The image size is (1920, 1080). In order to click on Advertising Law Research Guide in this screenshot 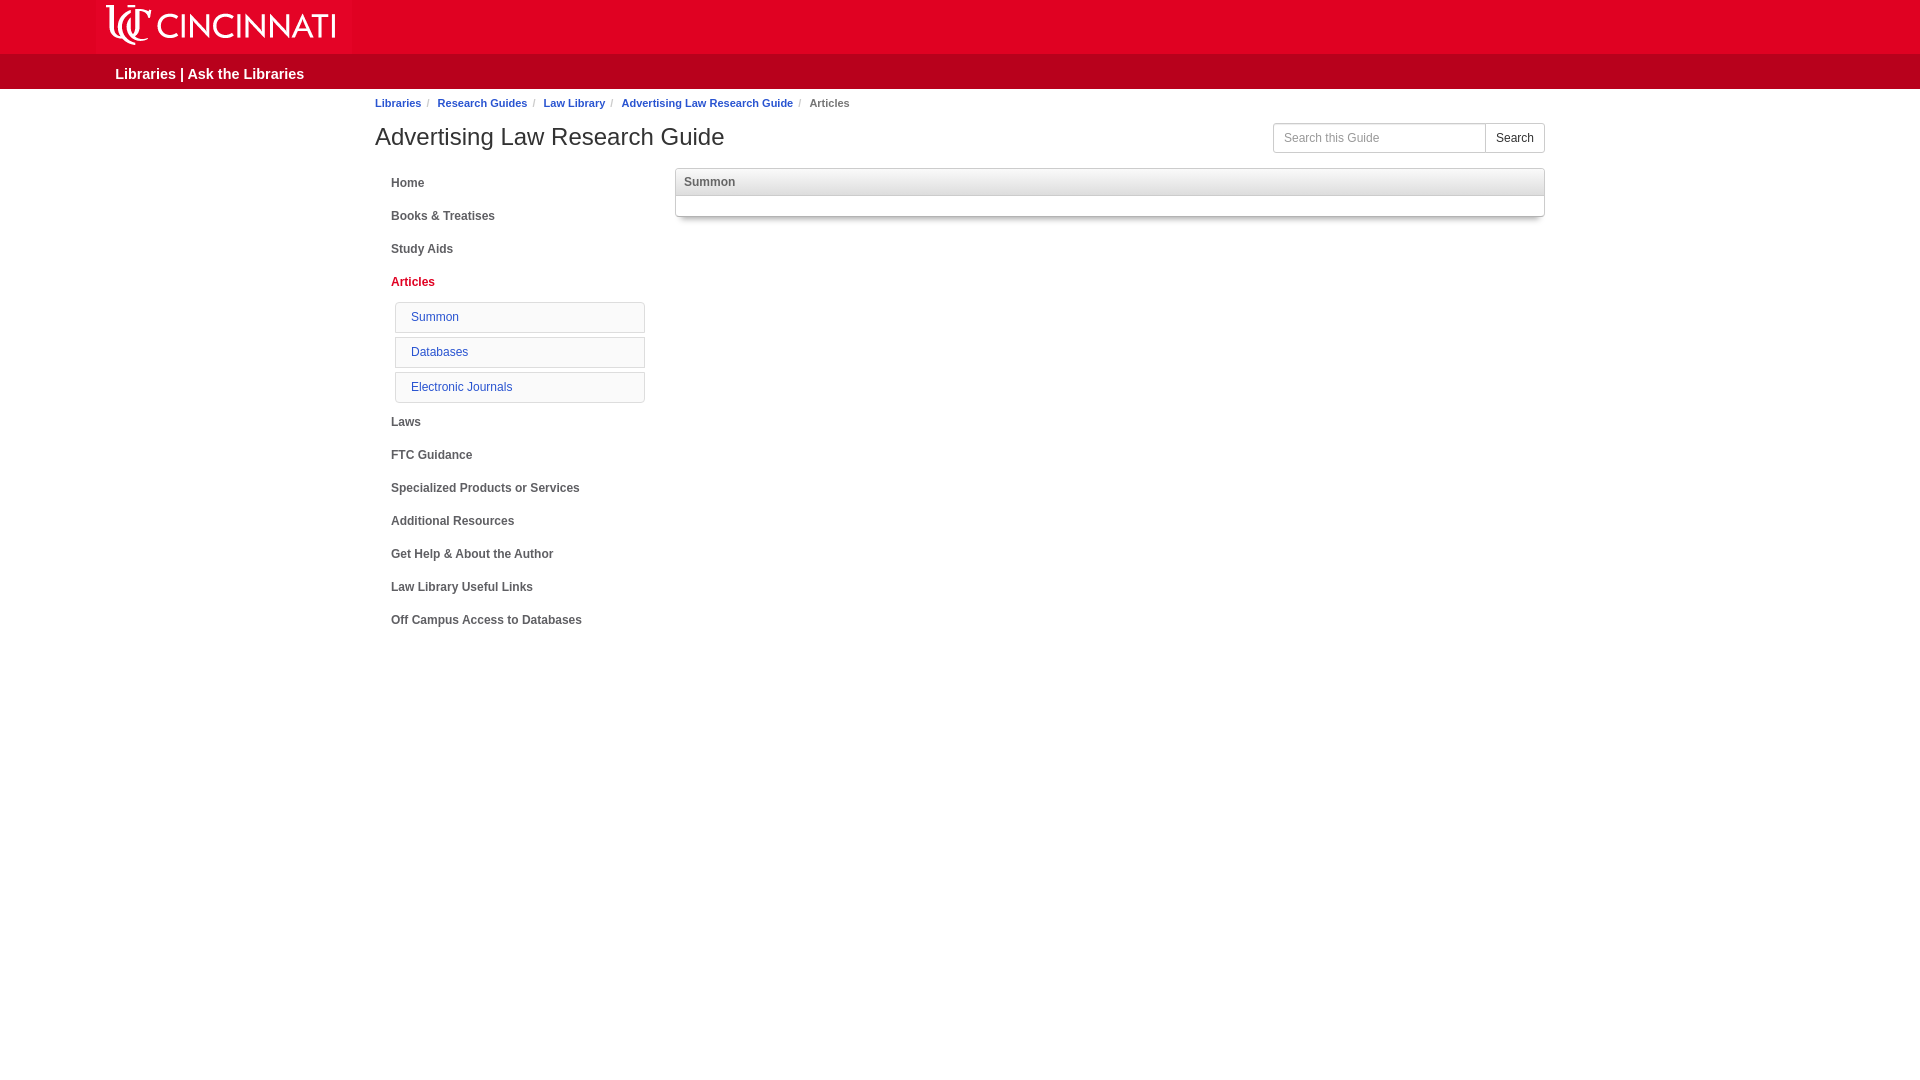, I will do `click(706, 103)`.